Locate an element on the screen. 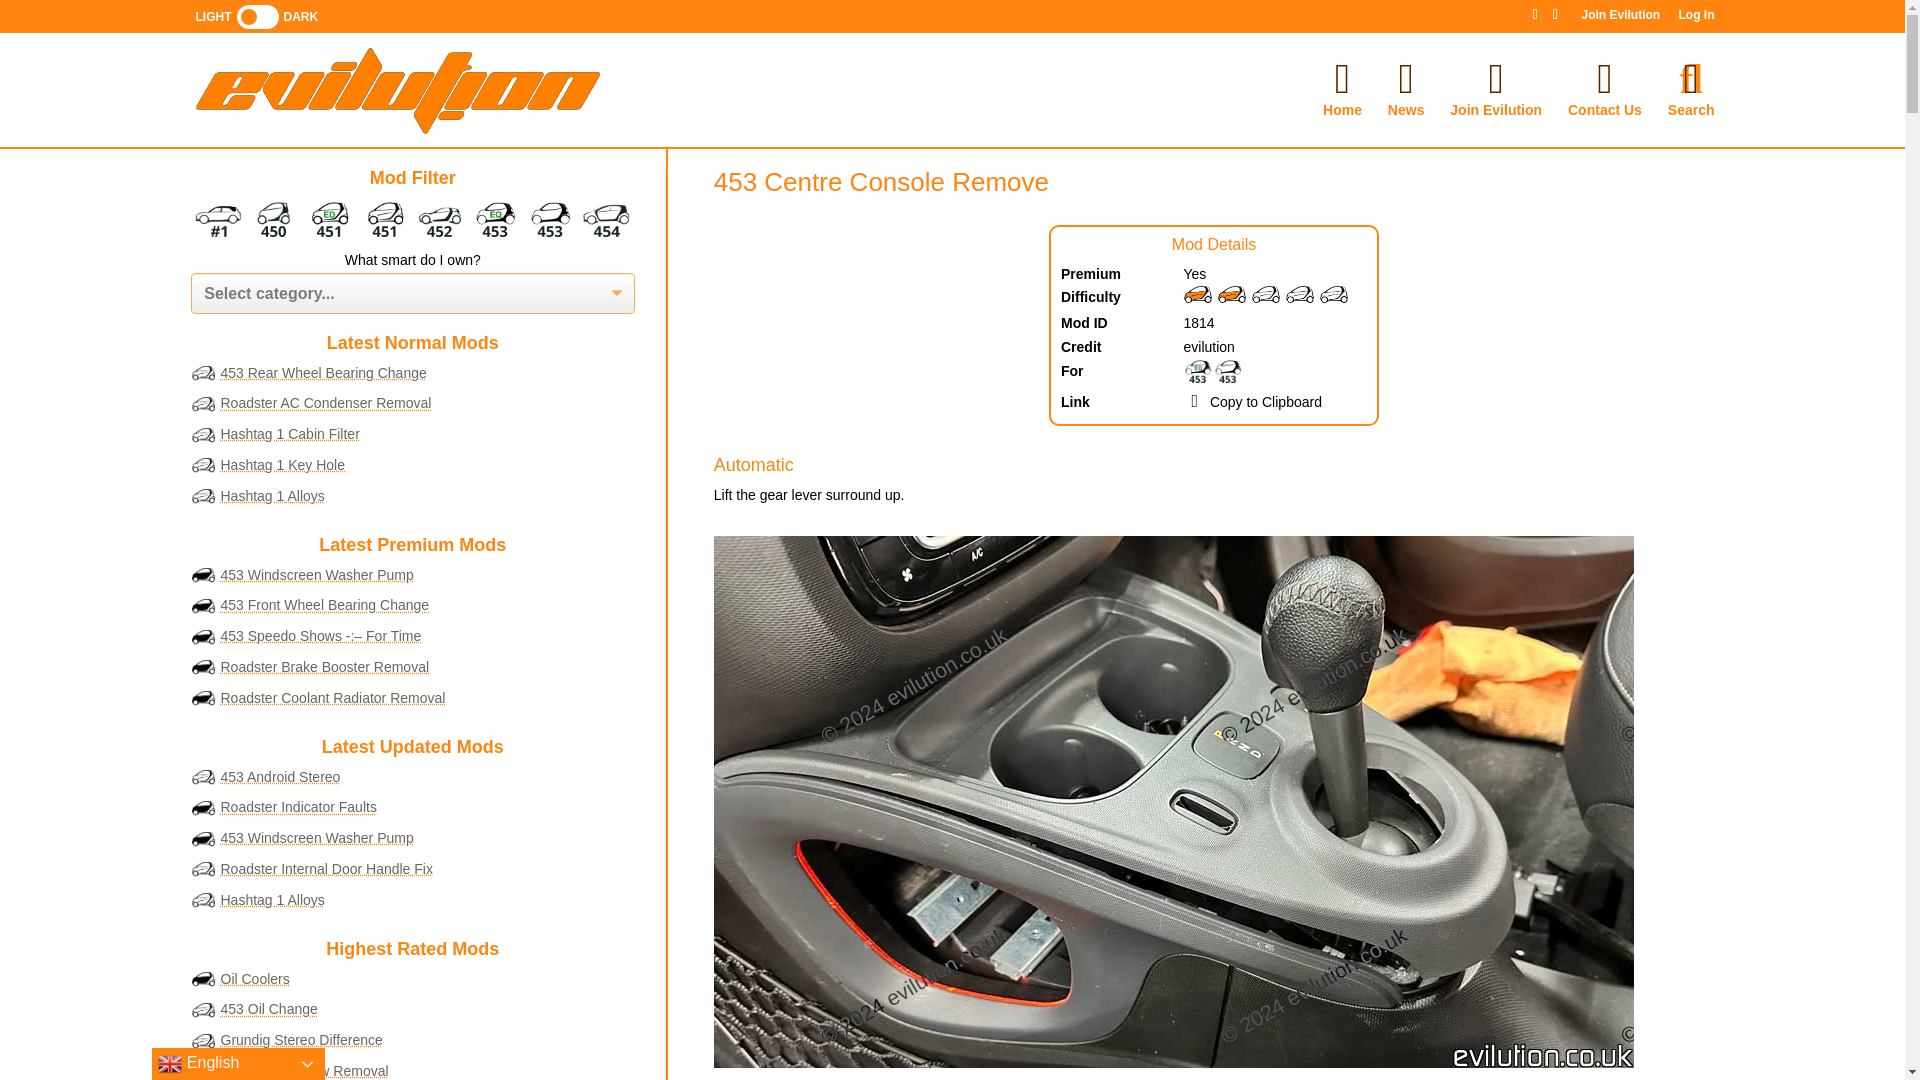  Join Evilution is located at coordinates (1495, 134).